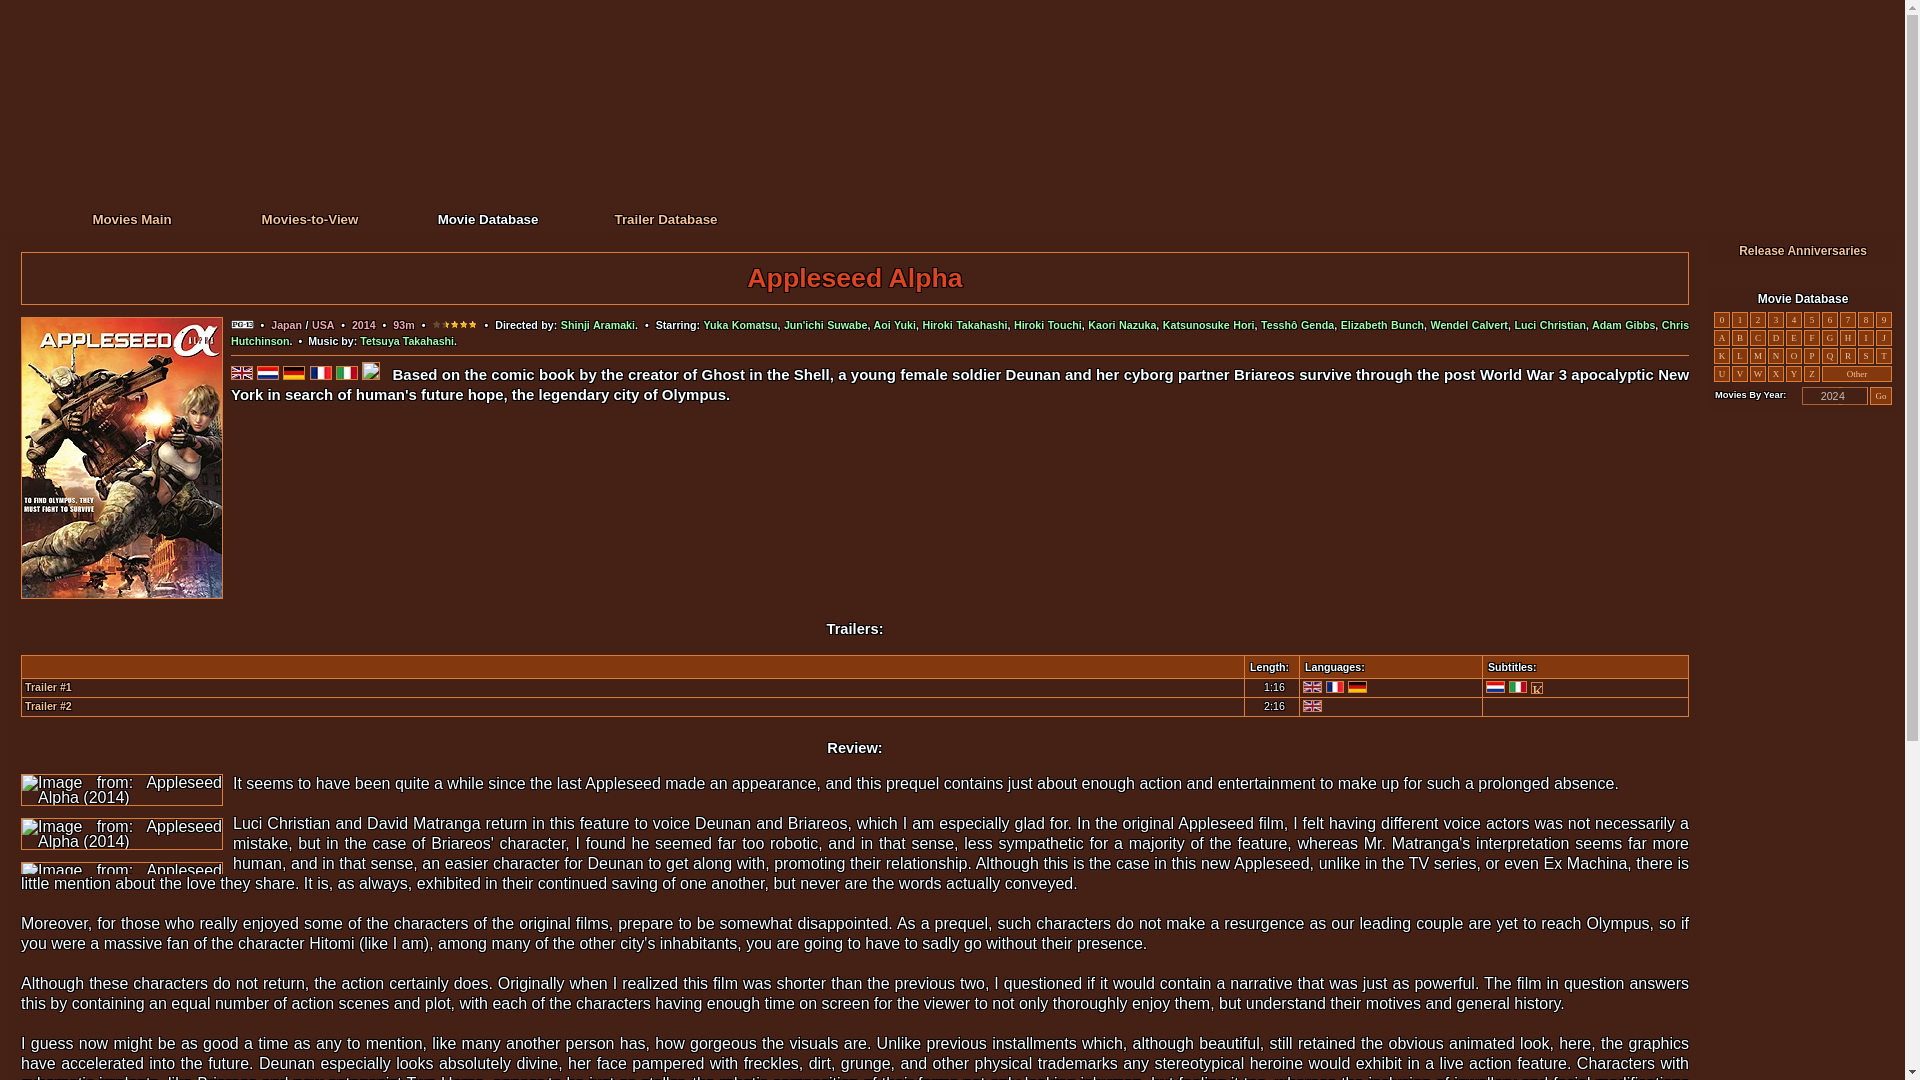 The image size is (1920, 1080). Describe the element at coordinates (1312, 687) in the screenshot. I see `English` at that location.